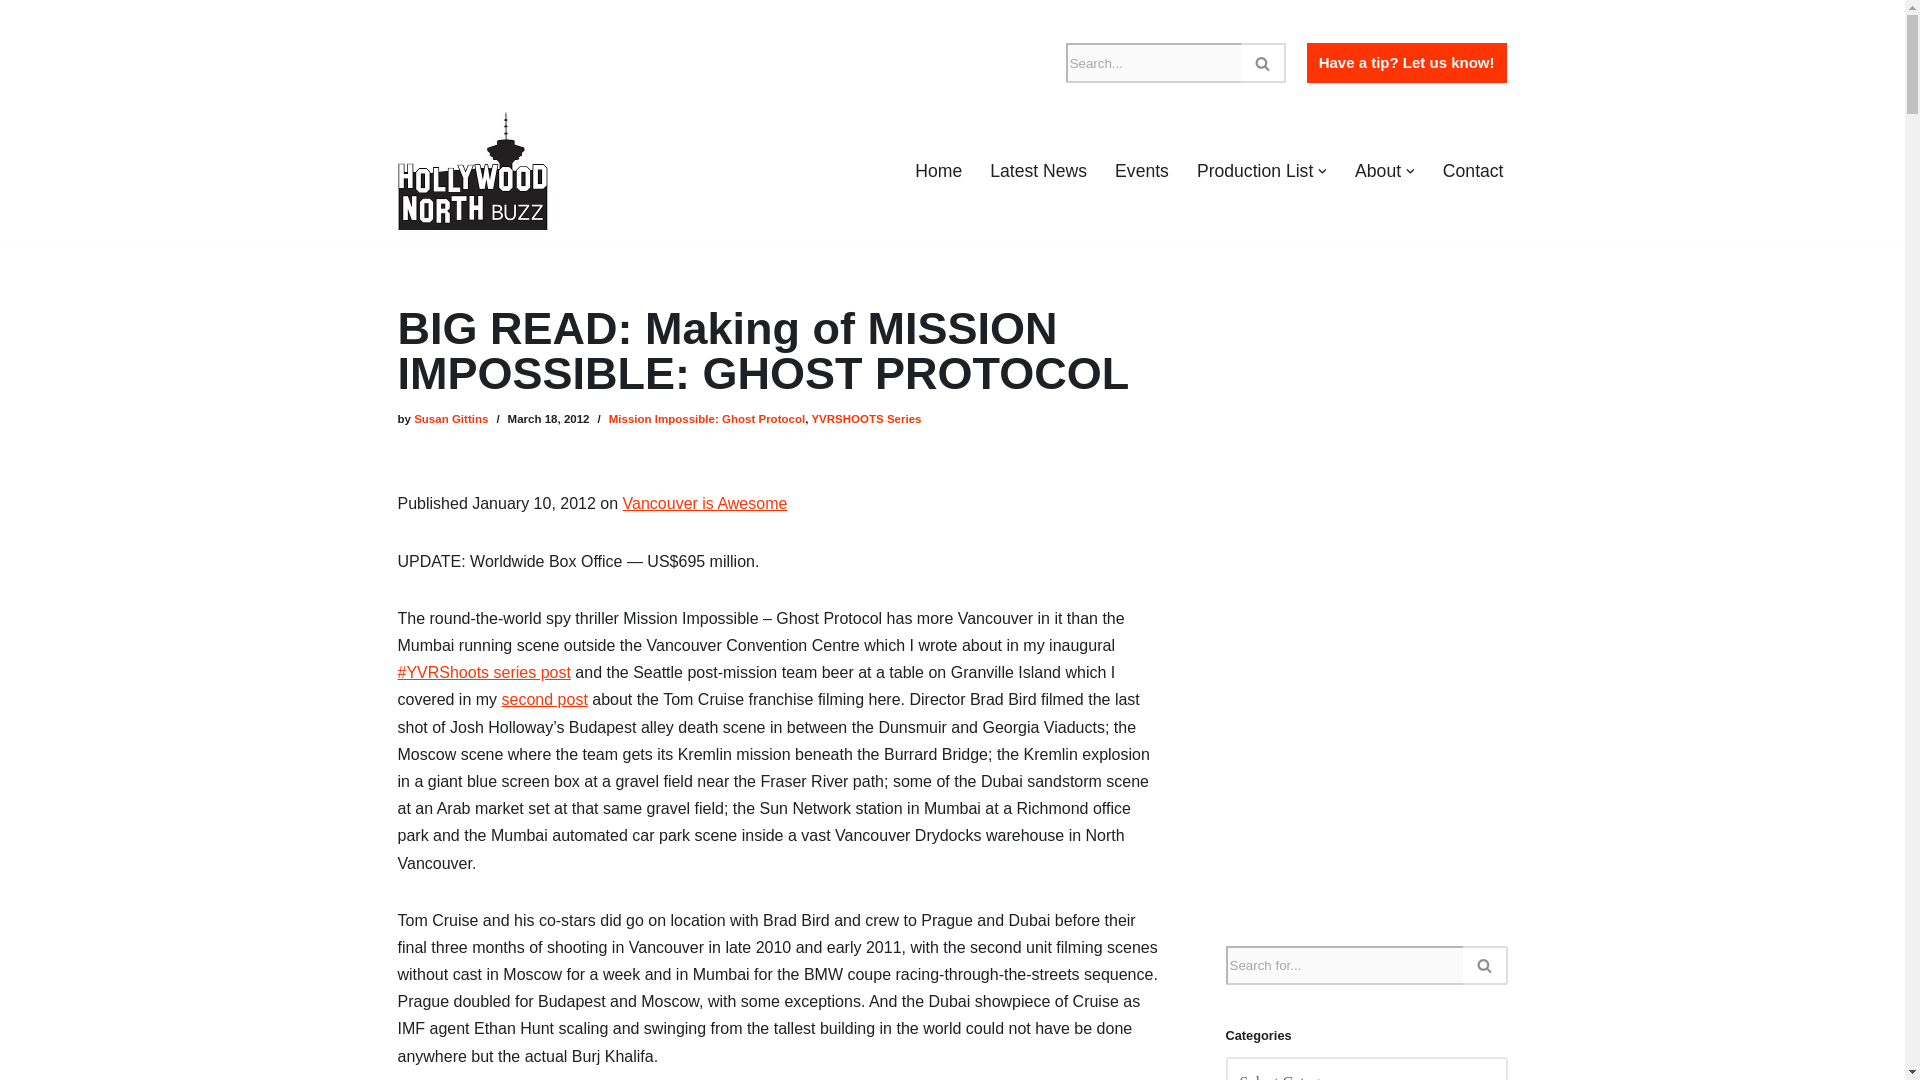  I want to click on Latest News, so click(1038, 170).